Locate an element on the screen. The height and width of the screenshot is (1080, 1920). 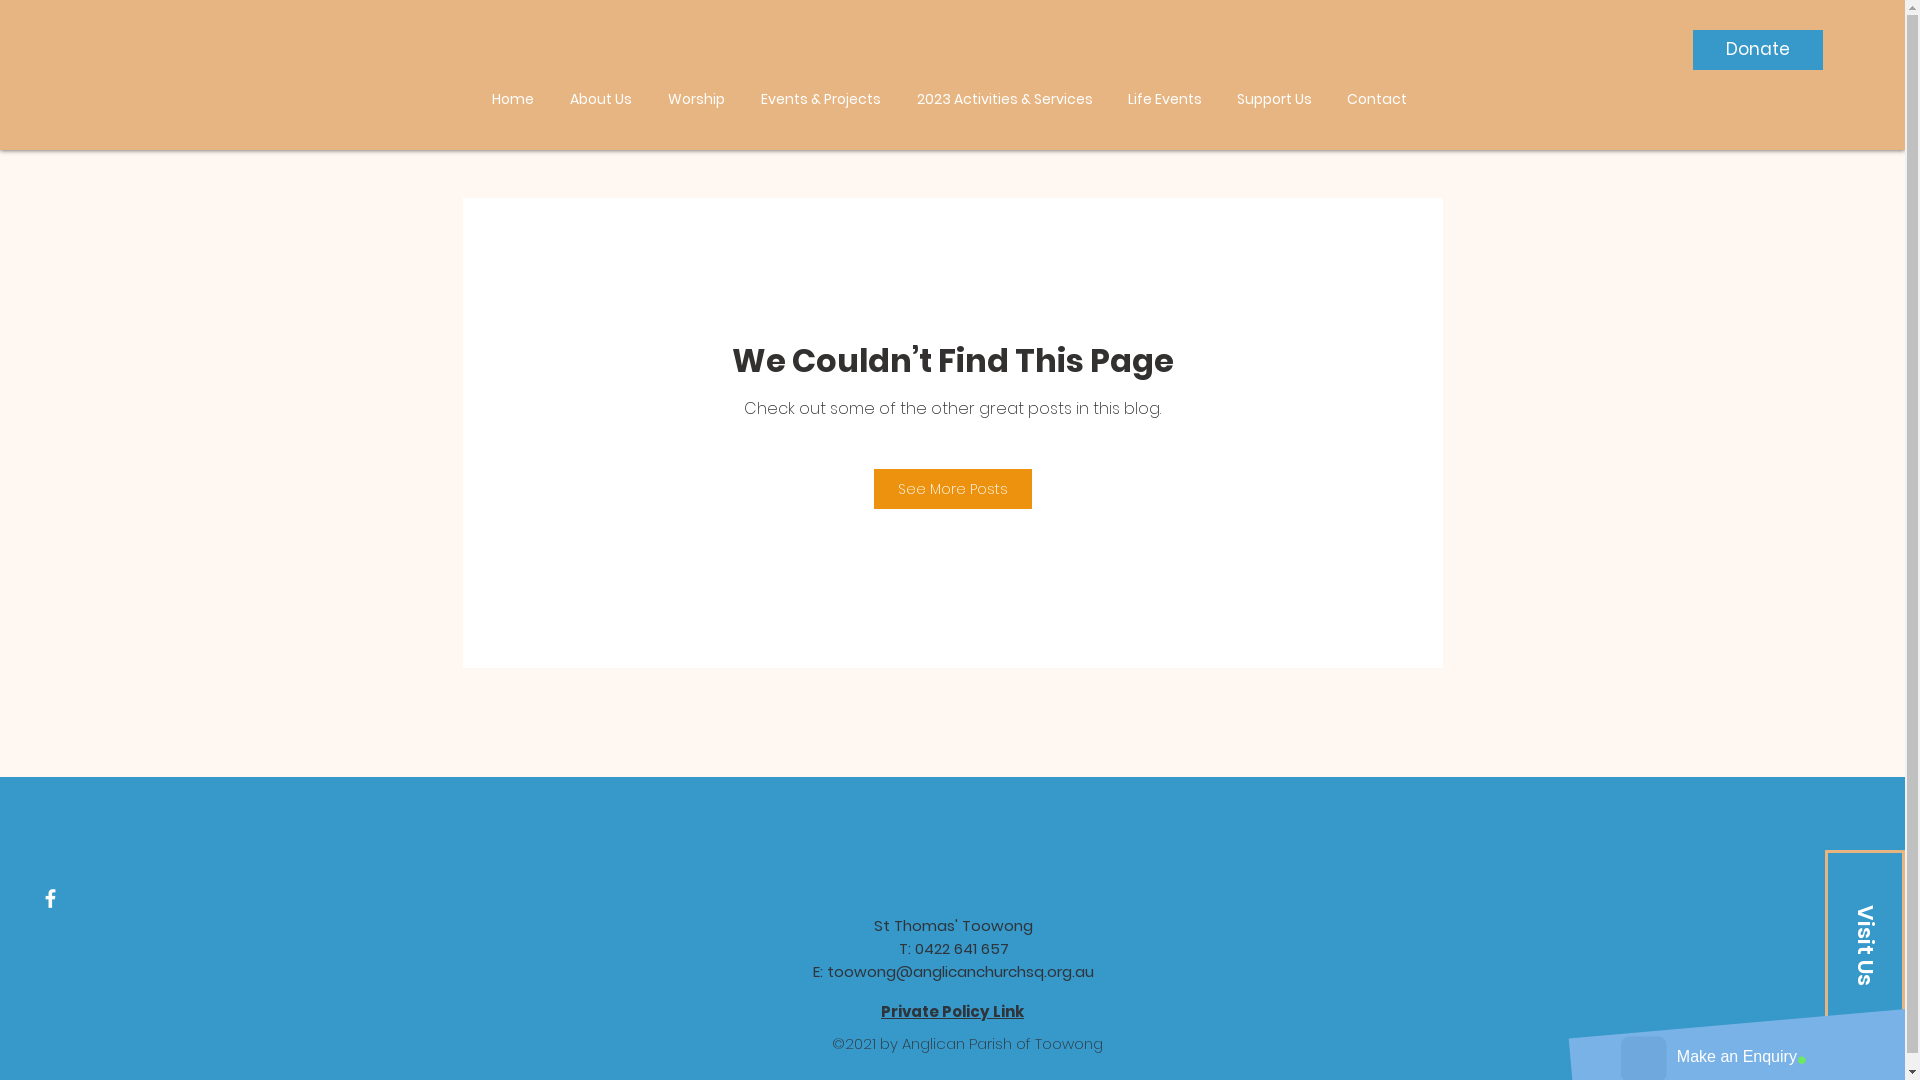
toowong@anglicanchurchsq.org.au is located at coordinates (960, 972).